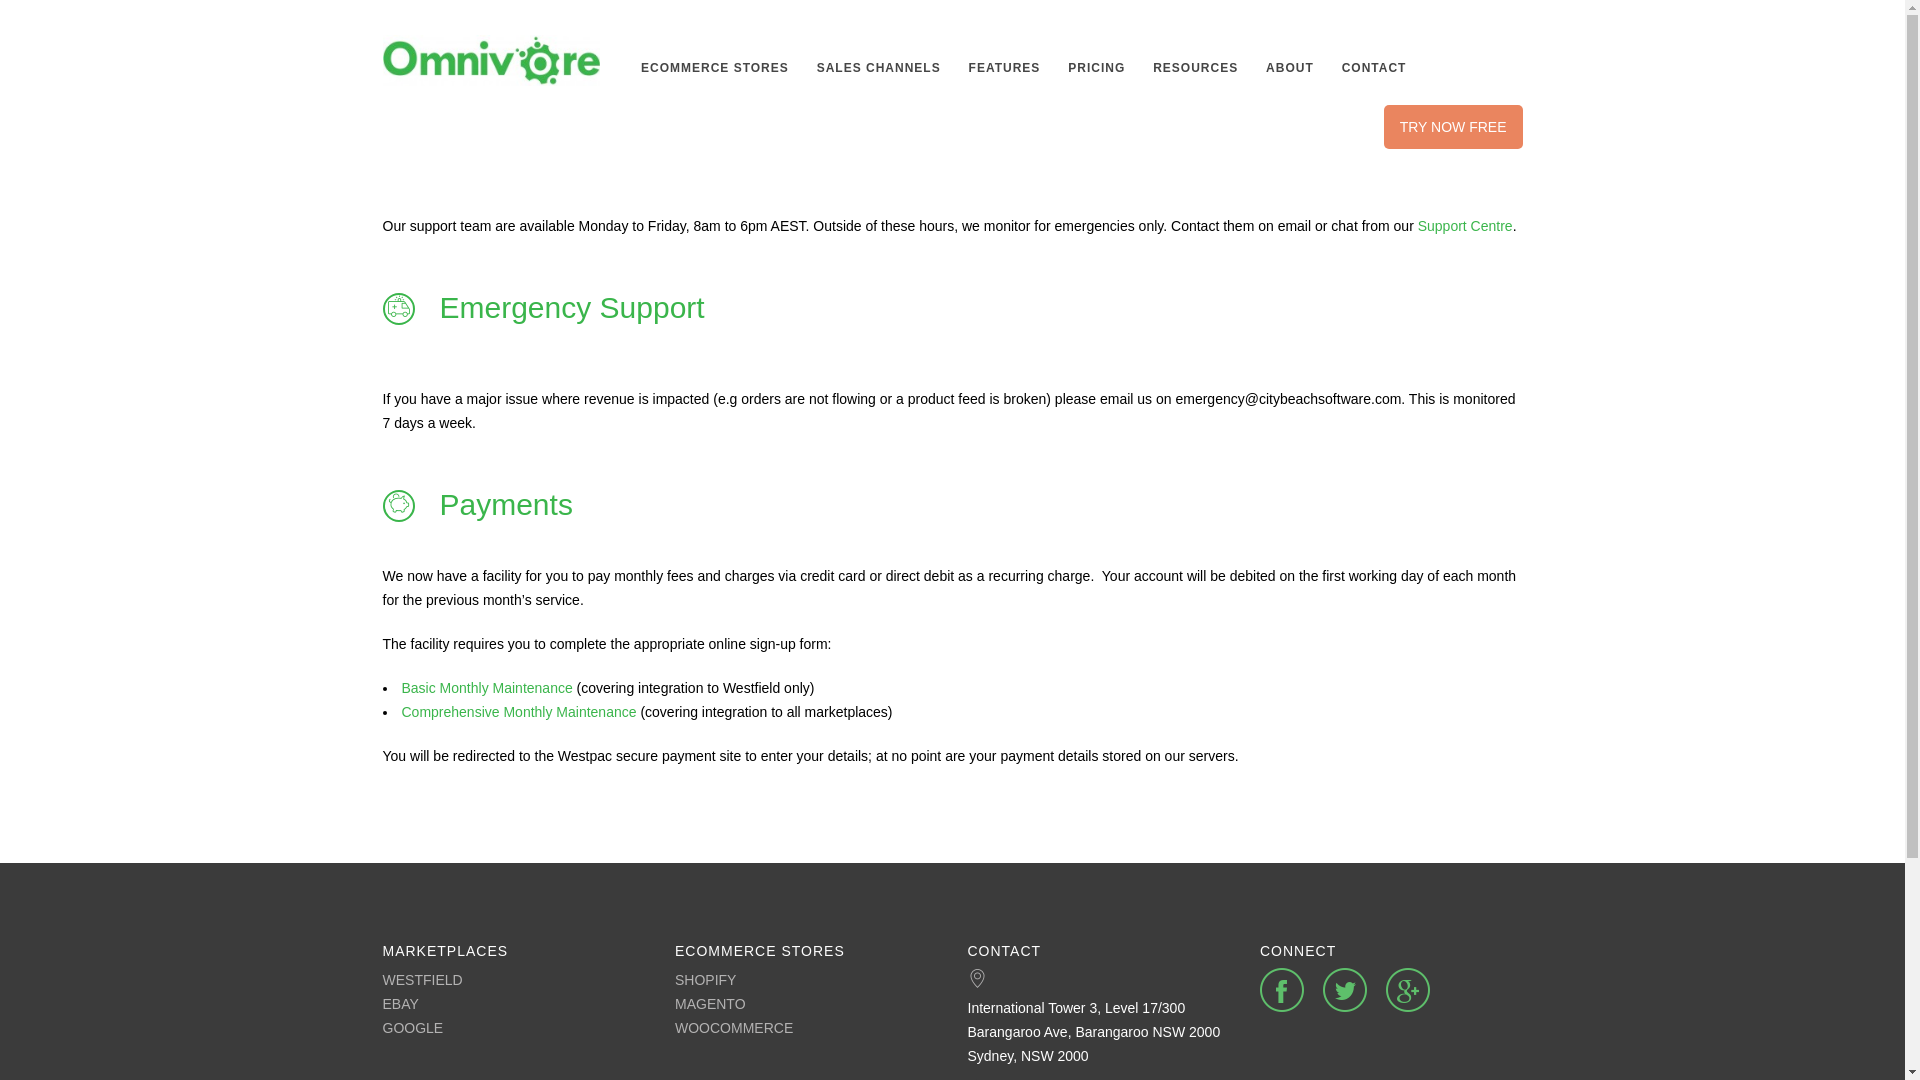 The width and height of the screenshot is (1920, 1080). Describe the element at coordinates (1290, 68) in the screenshot. I see `ABOUT` at that location.